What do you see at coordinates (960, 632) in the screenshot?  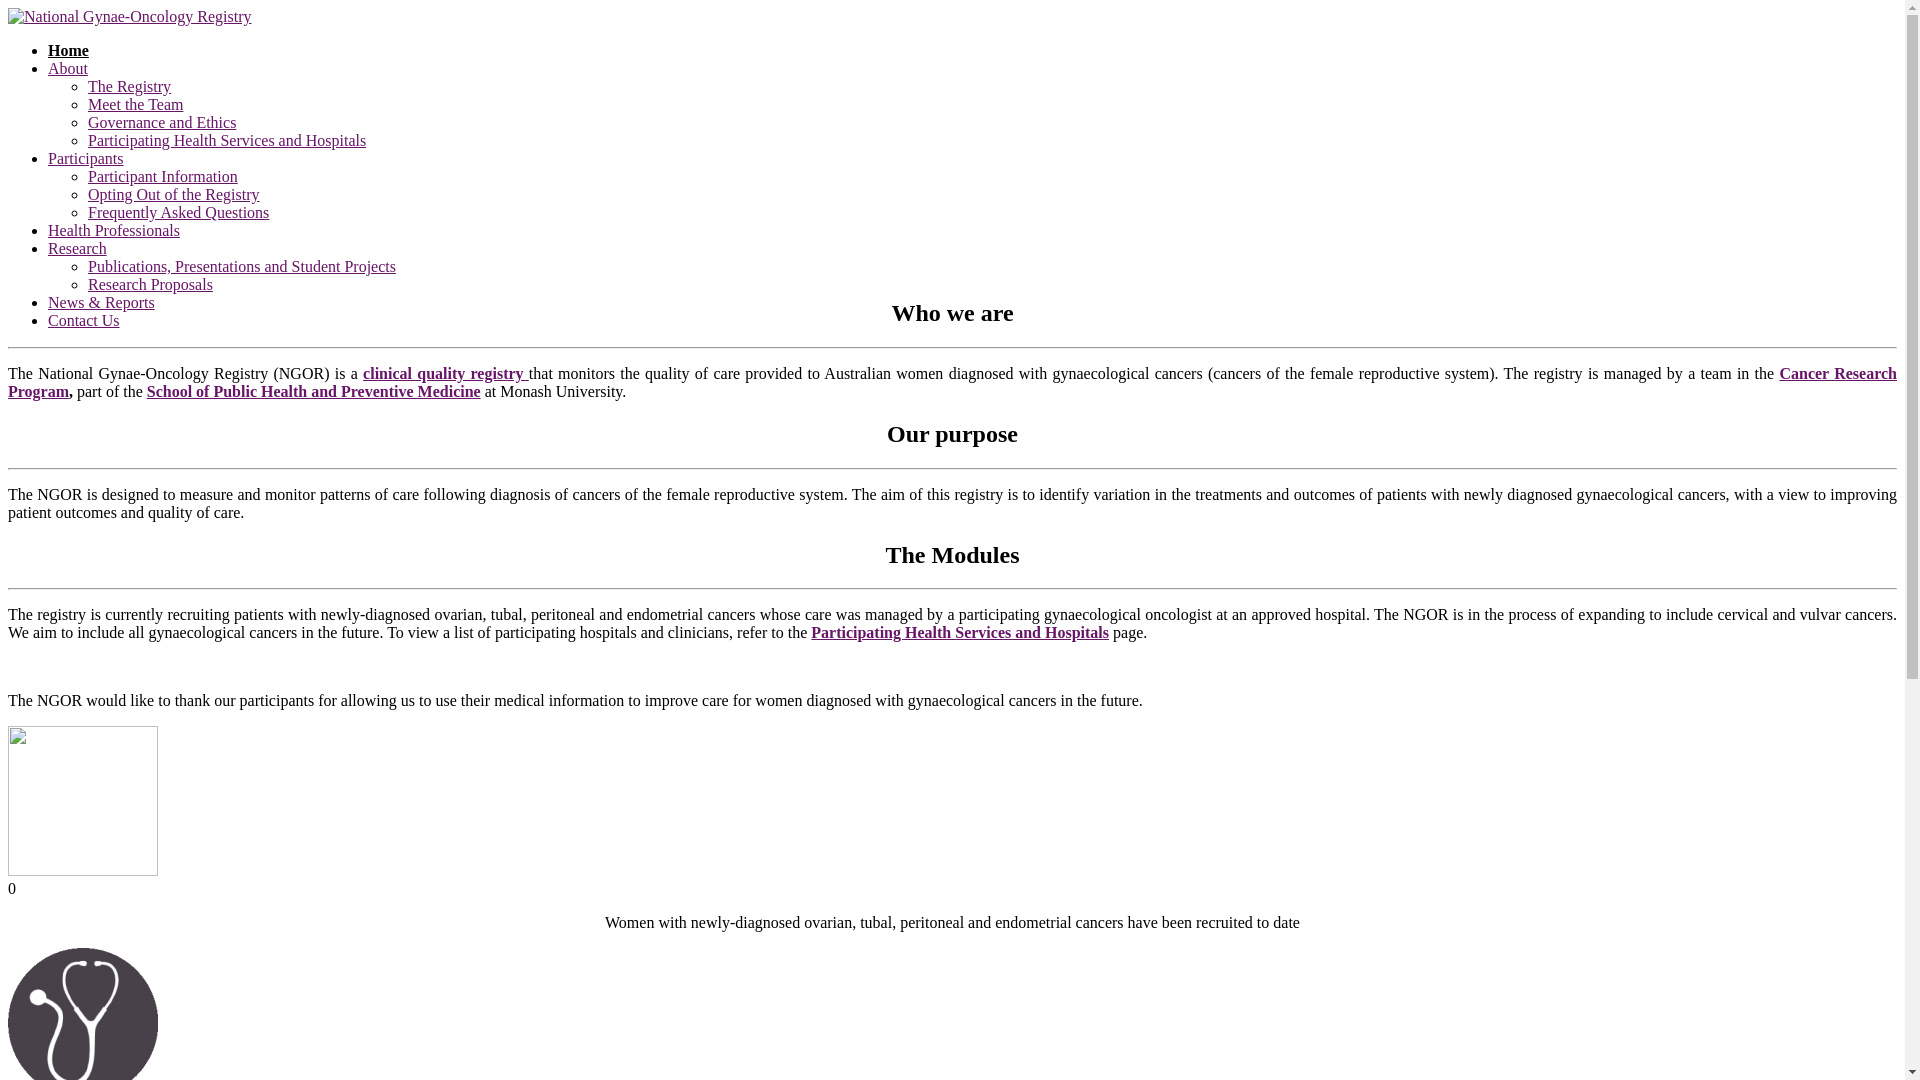 I see `Participating Health Services and Hospitals` at bounding box center [960, 632].